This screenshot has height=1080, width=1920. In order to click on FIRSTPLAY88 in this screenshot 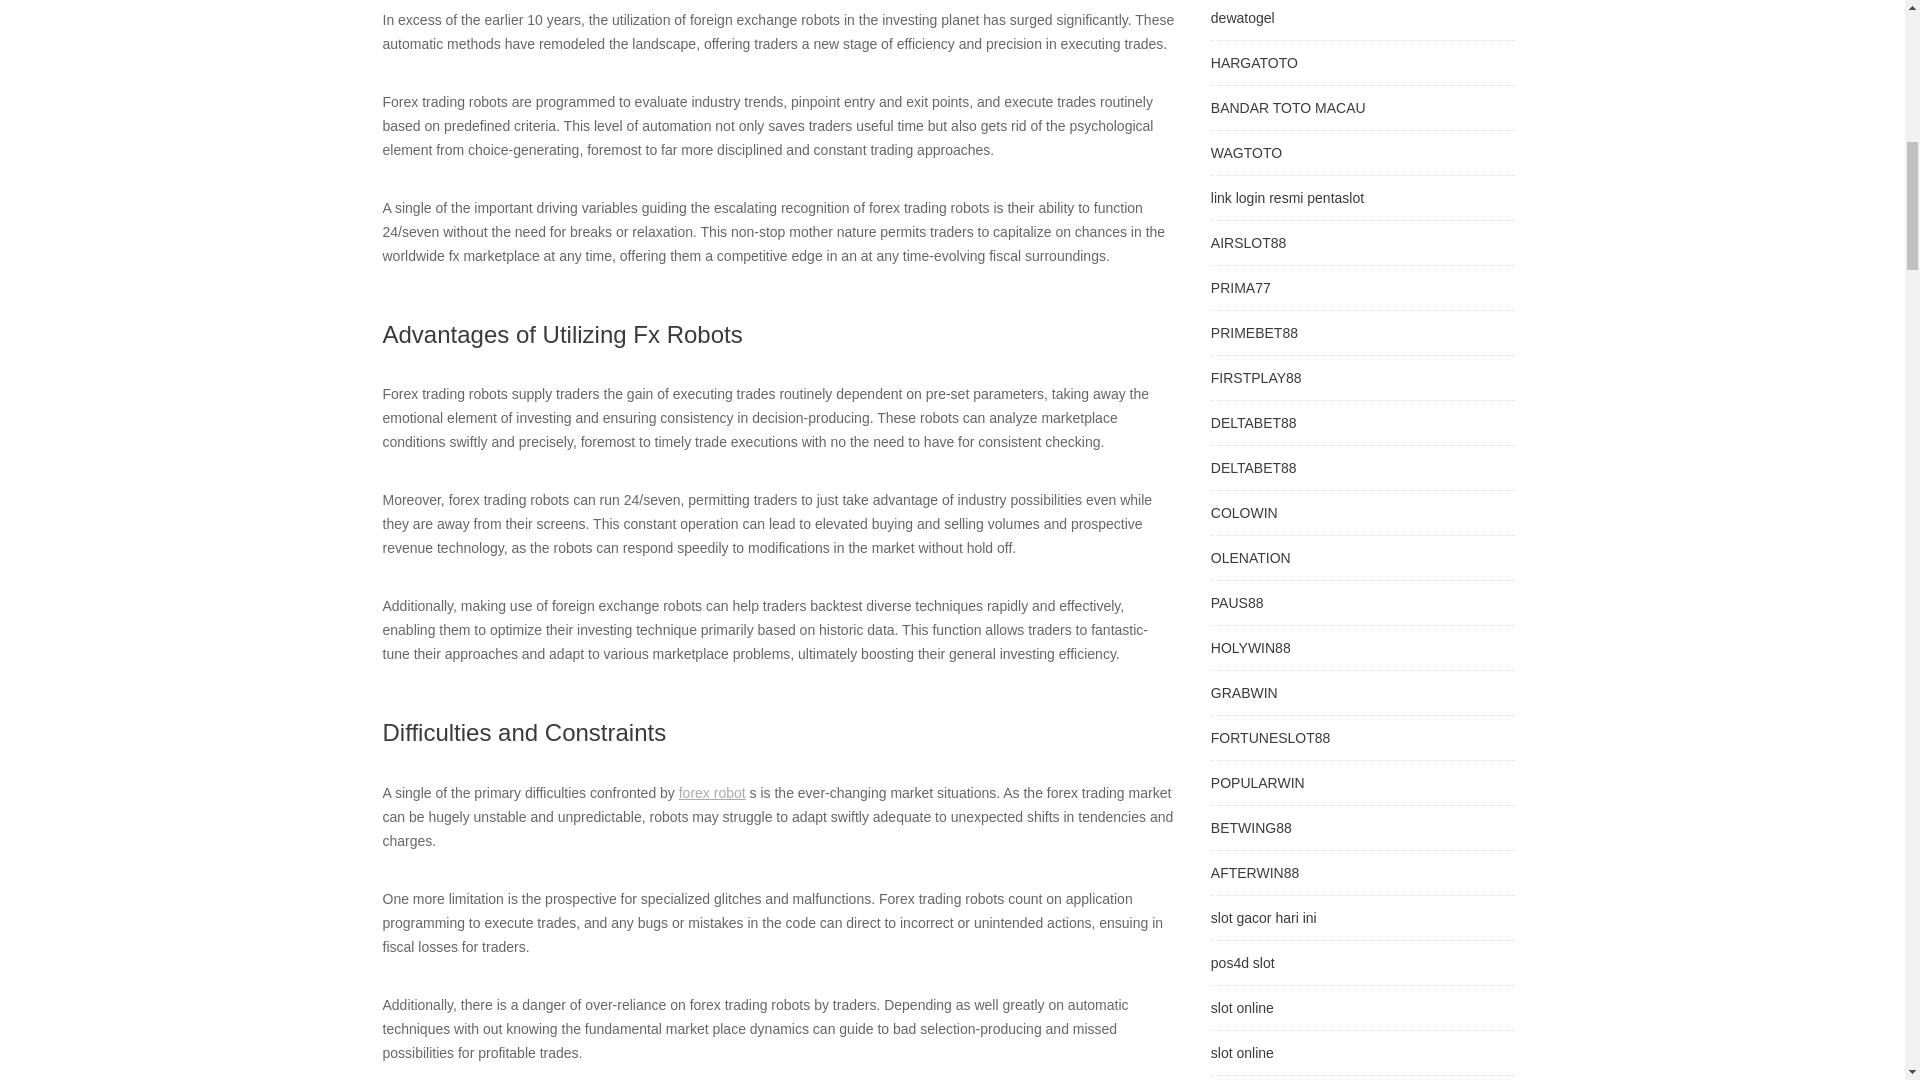, I will do `click(1256, 378)`.